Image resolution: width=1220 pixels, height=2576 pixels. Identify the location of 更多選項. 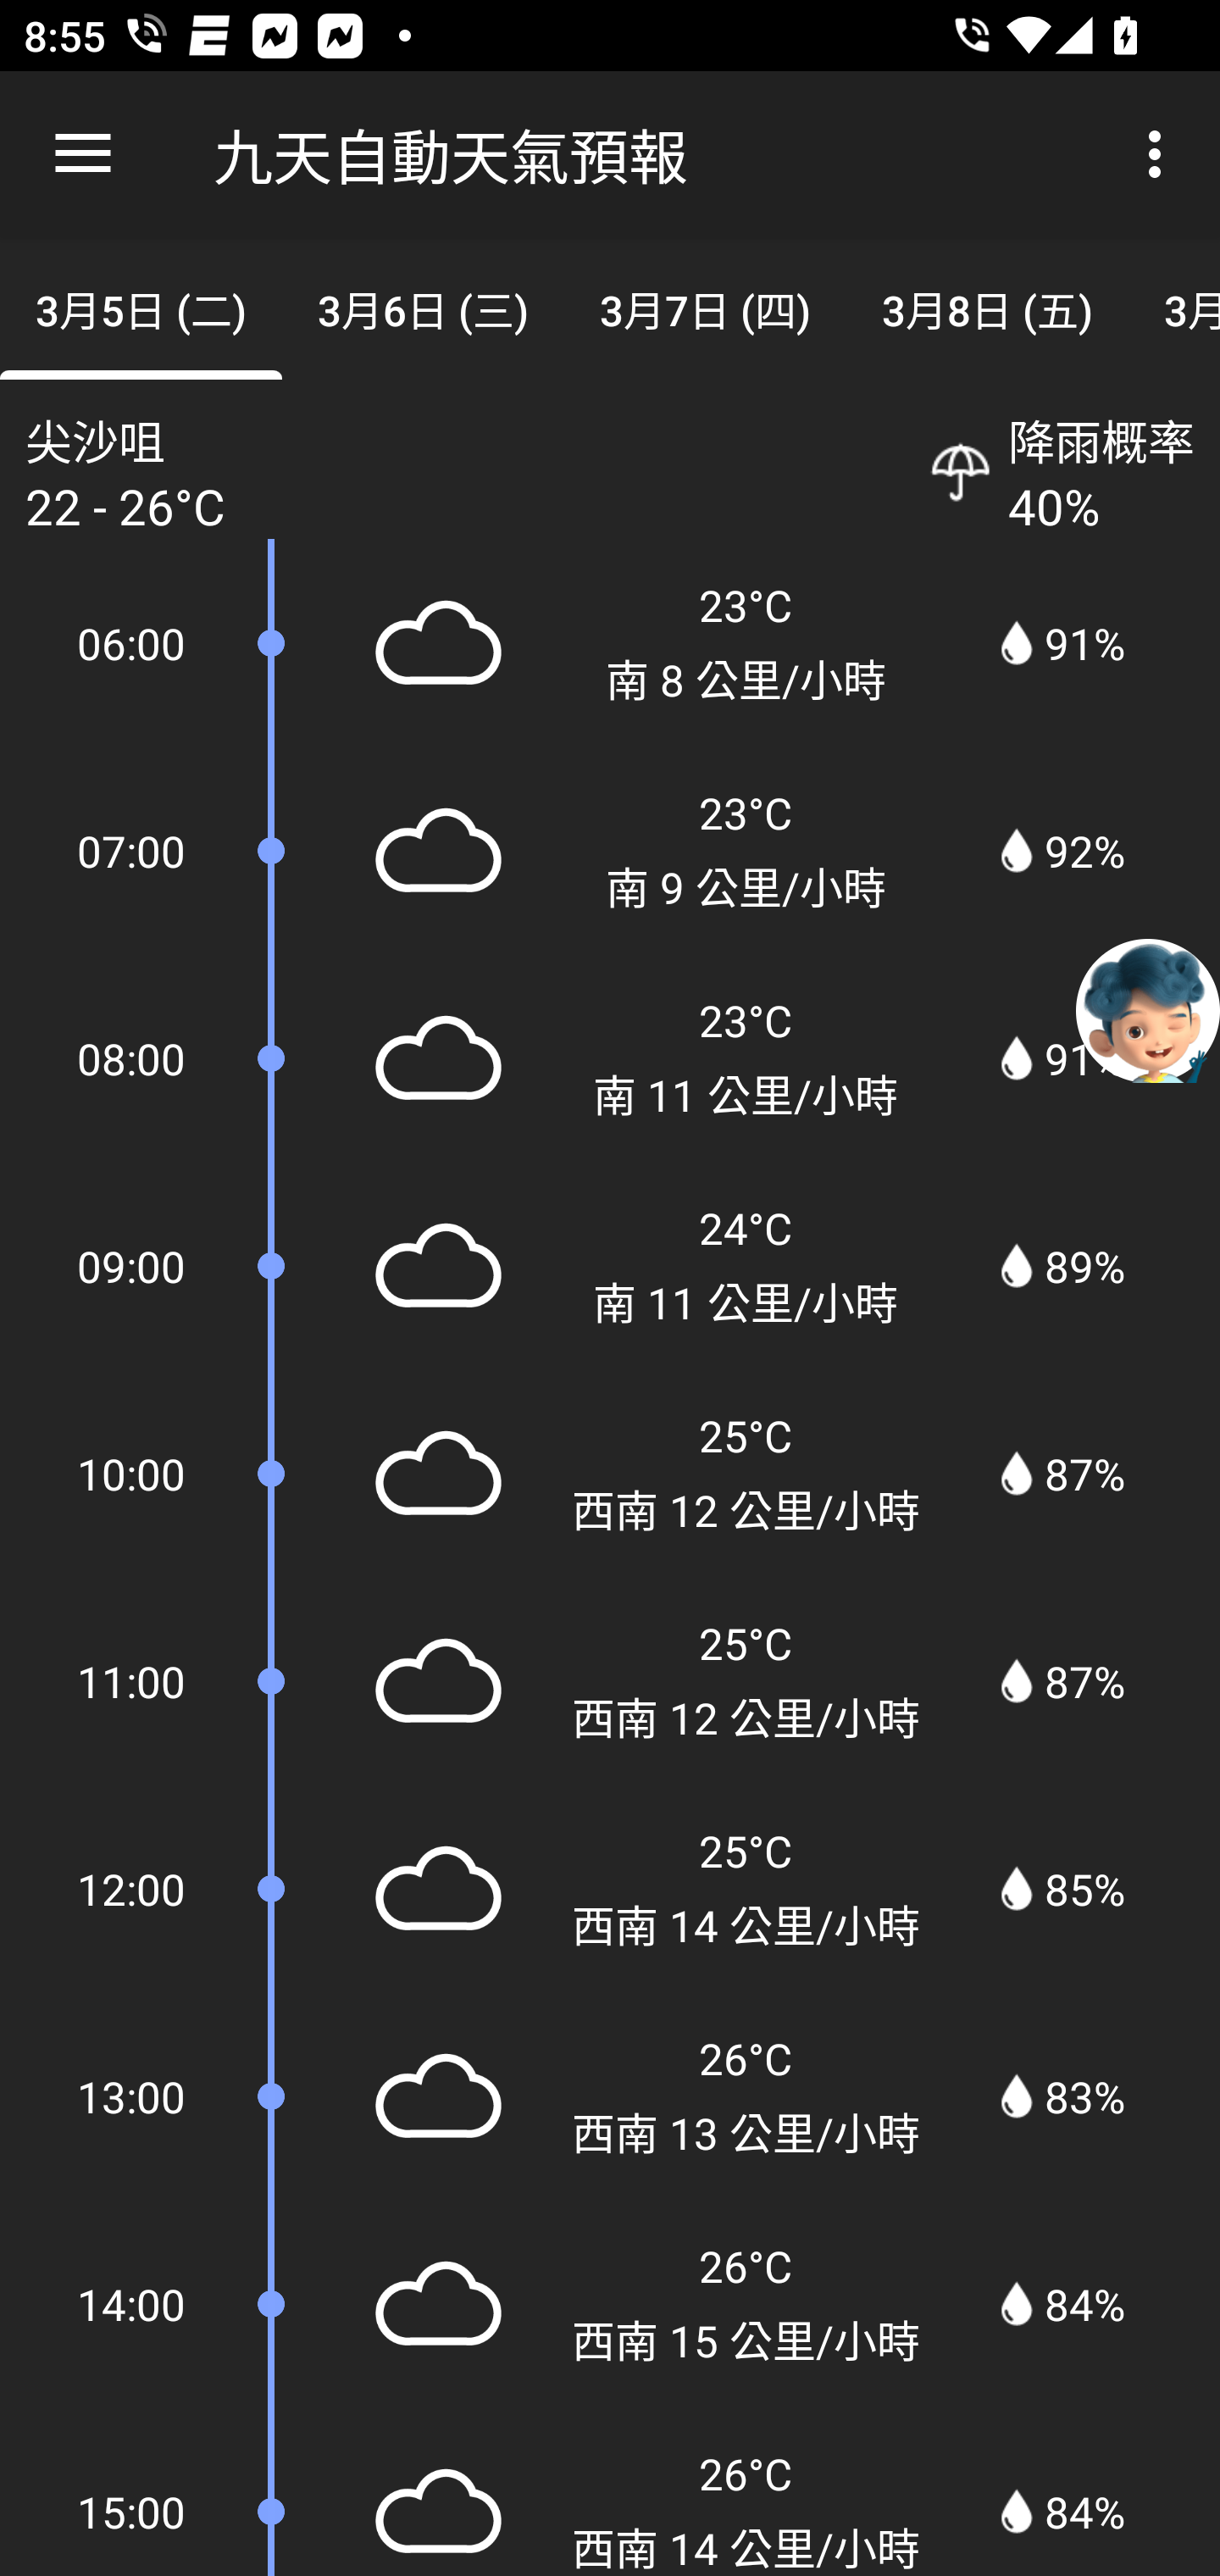
(1161, 154).